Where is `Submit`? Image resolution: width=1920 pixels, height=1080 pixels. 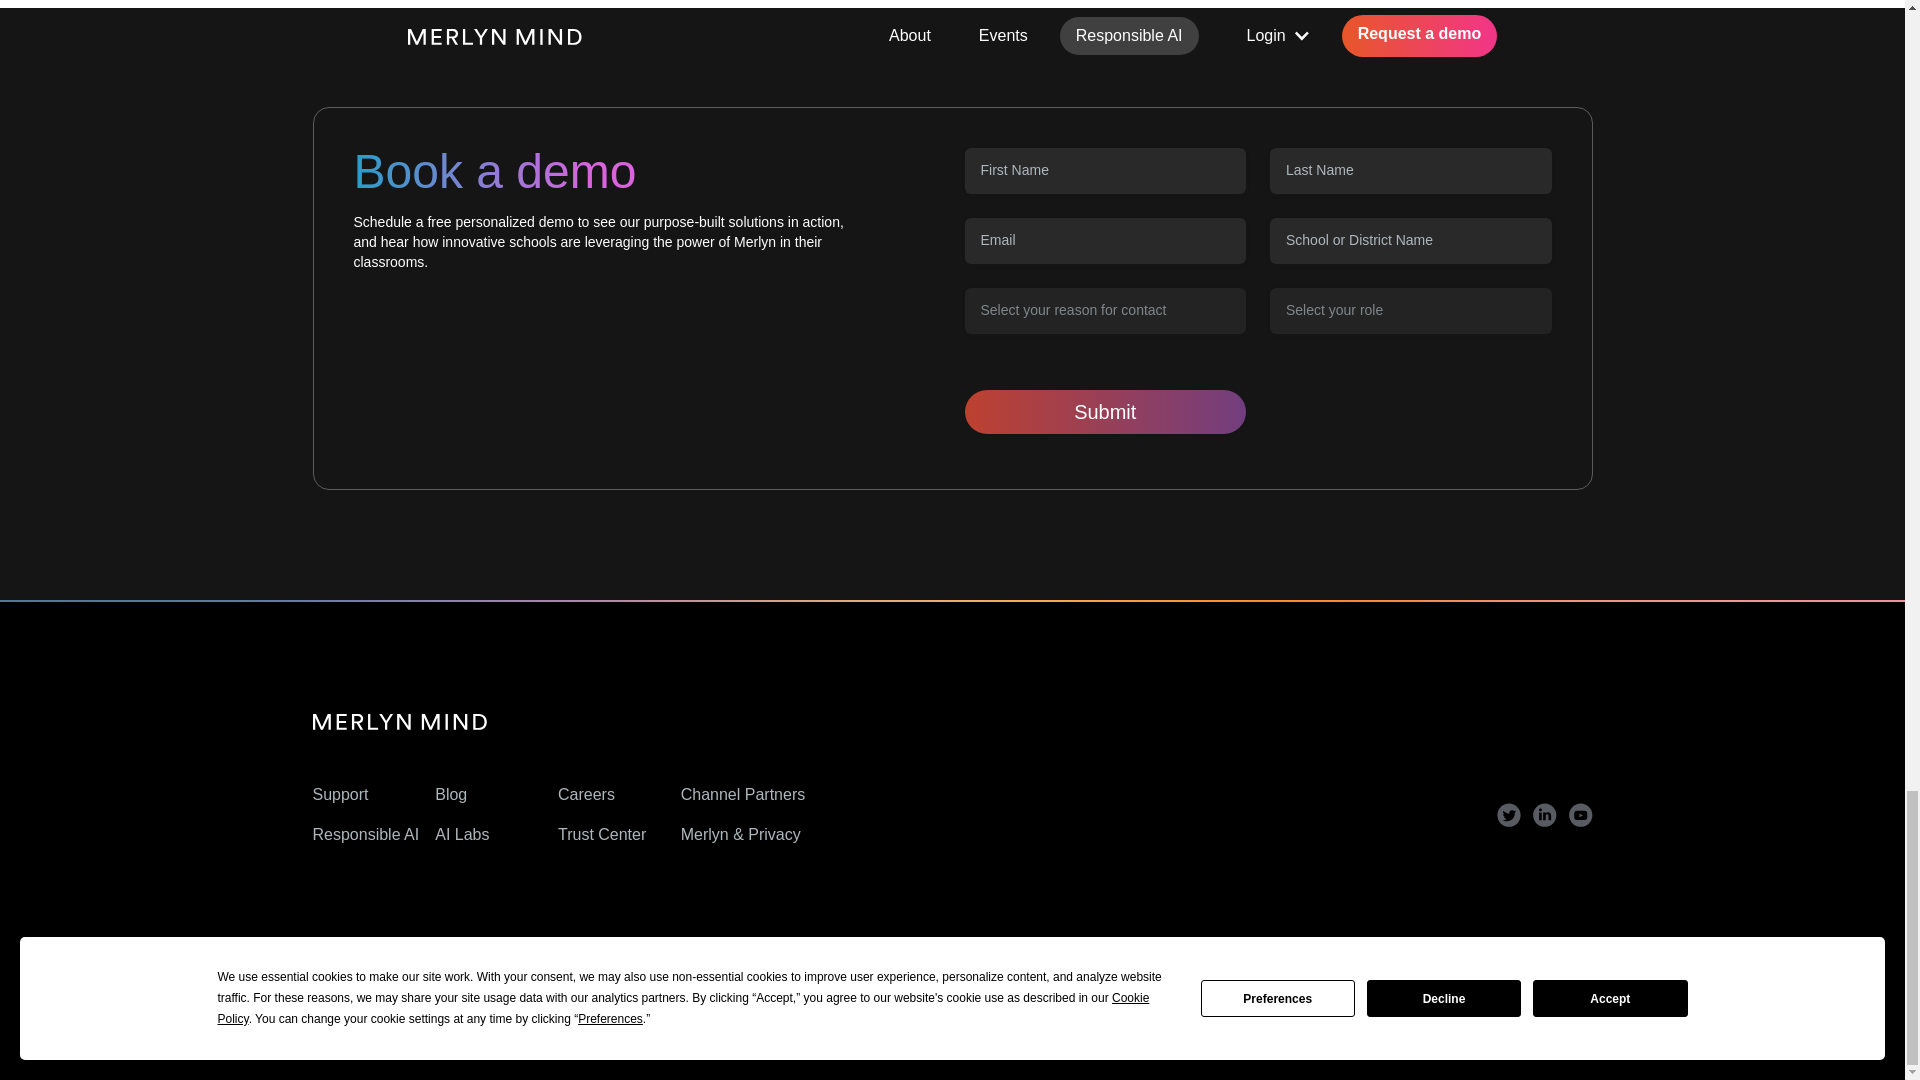
Submit is located at coordinates (1104, 412).